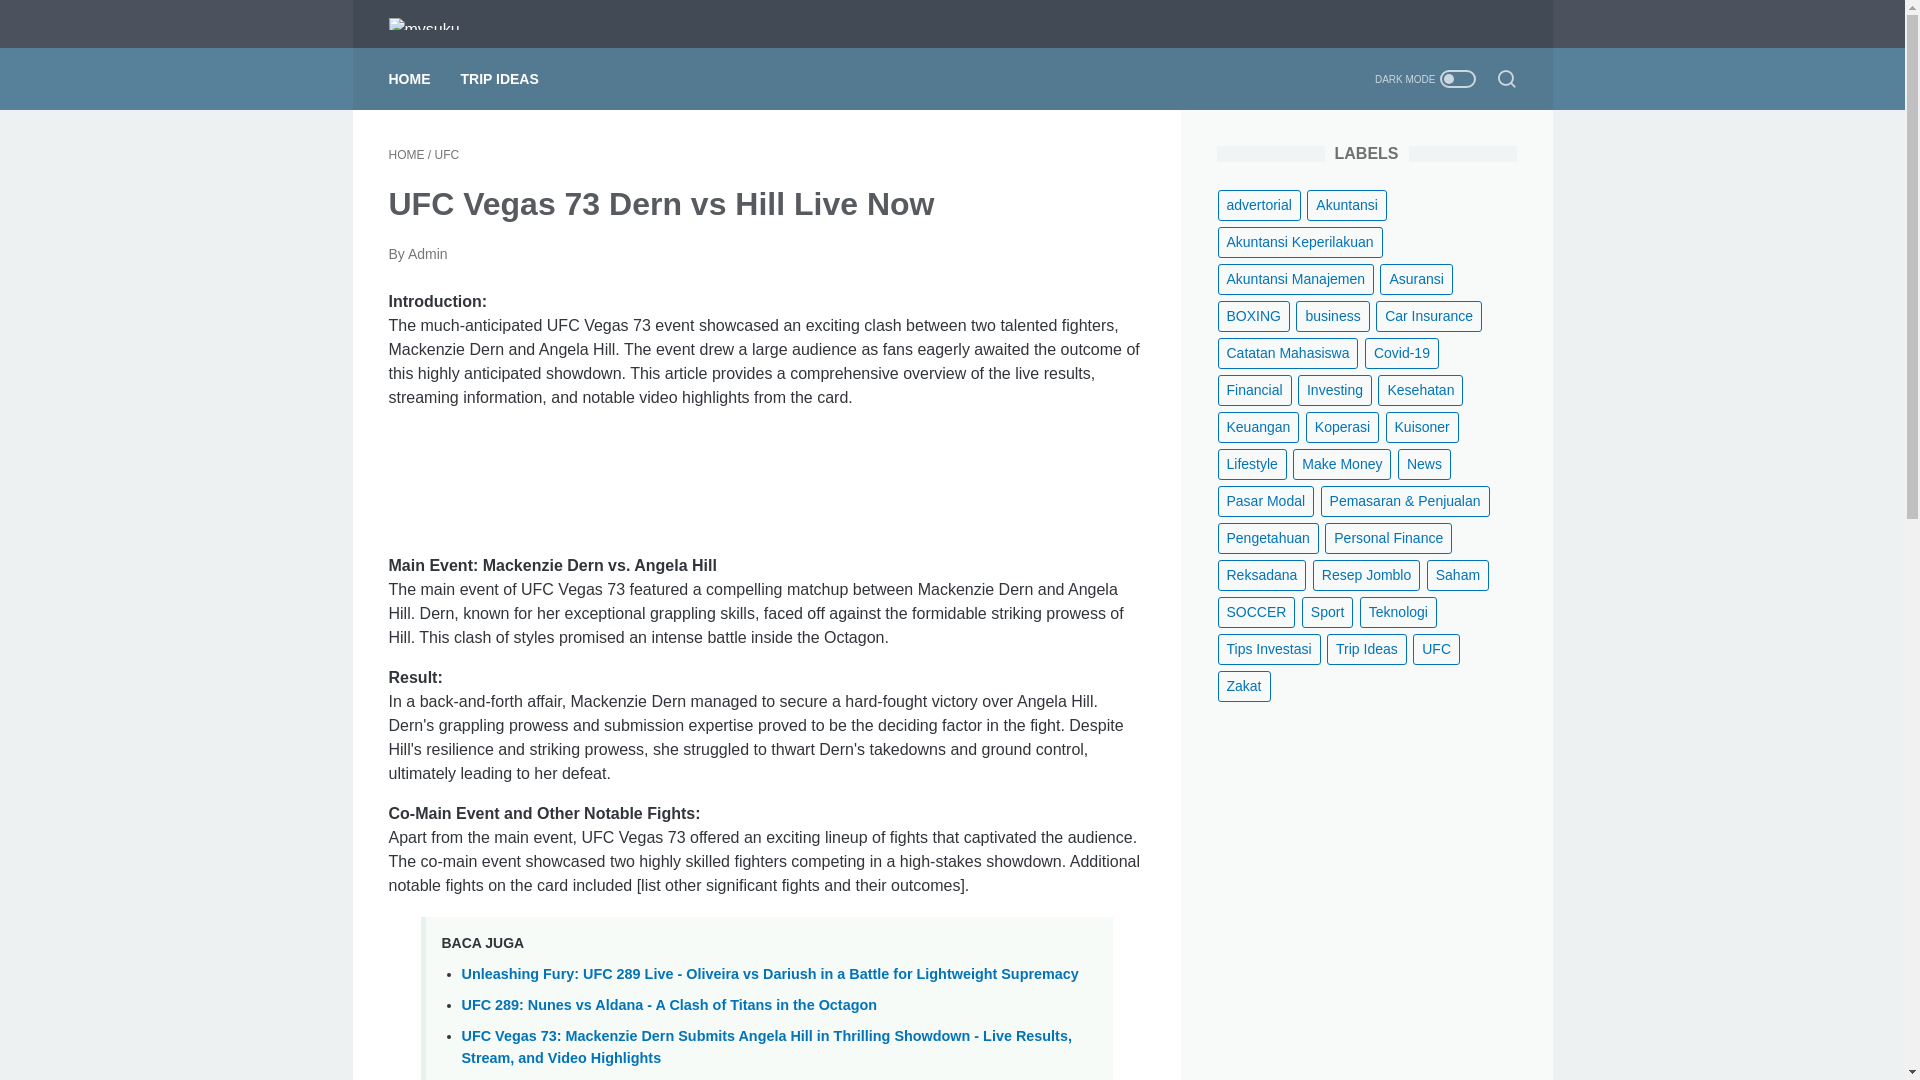 Image resolution: width=1920 pixels, height=1080 pixels. What do you see at coordinates (498, 79) in the screenshot?
I see `TRIP IDEAS` at bounding box center [498, 79].